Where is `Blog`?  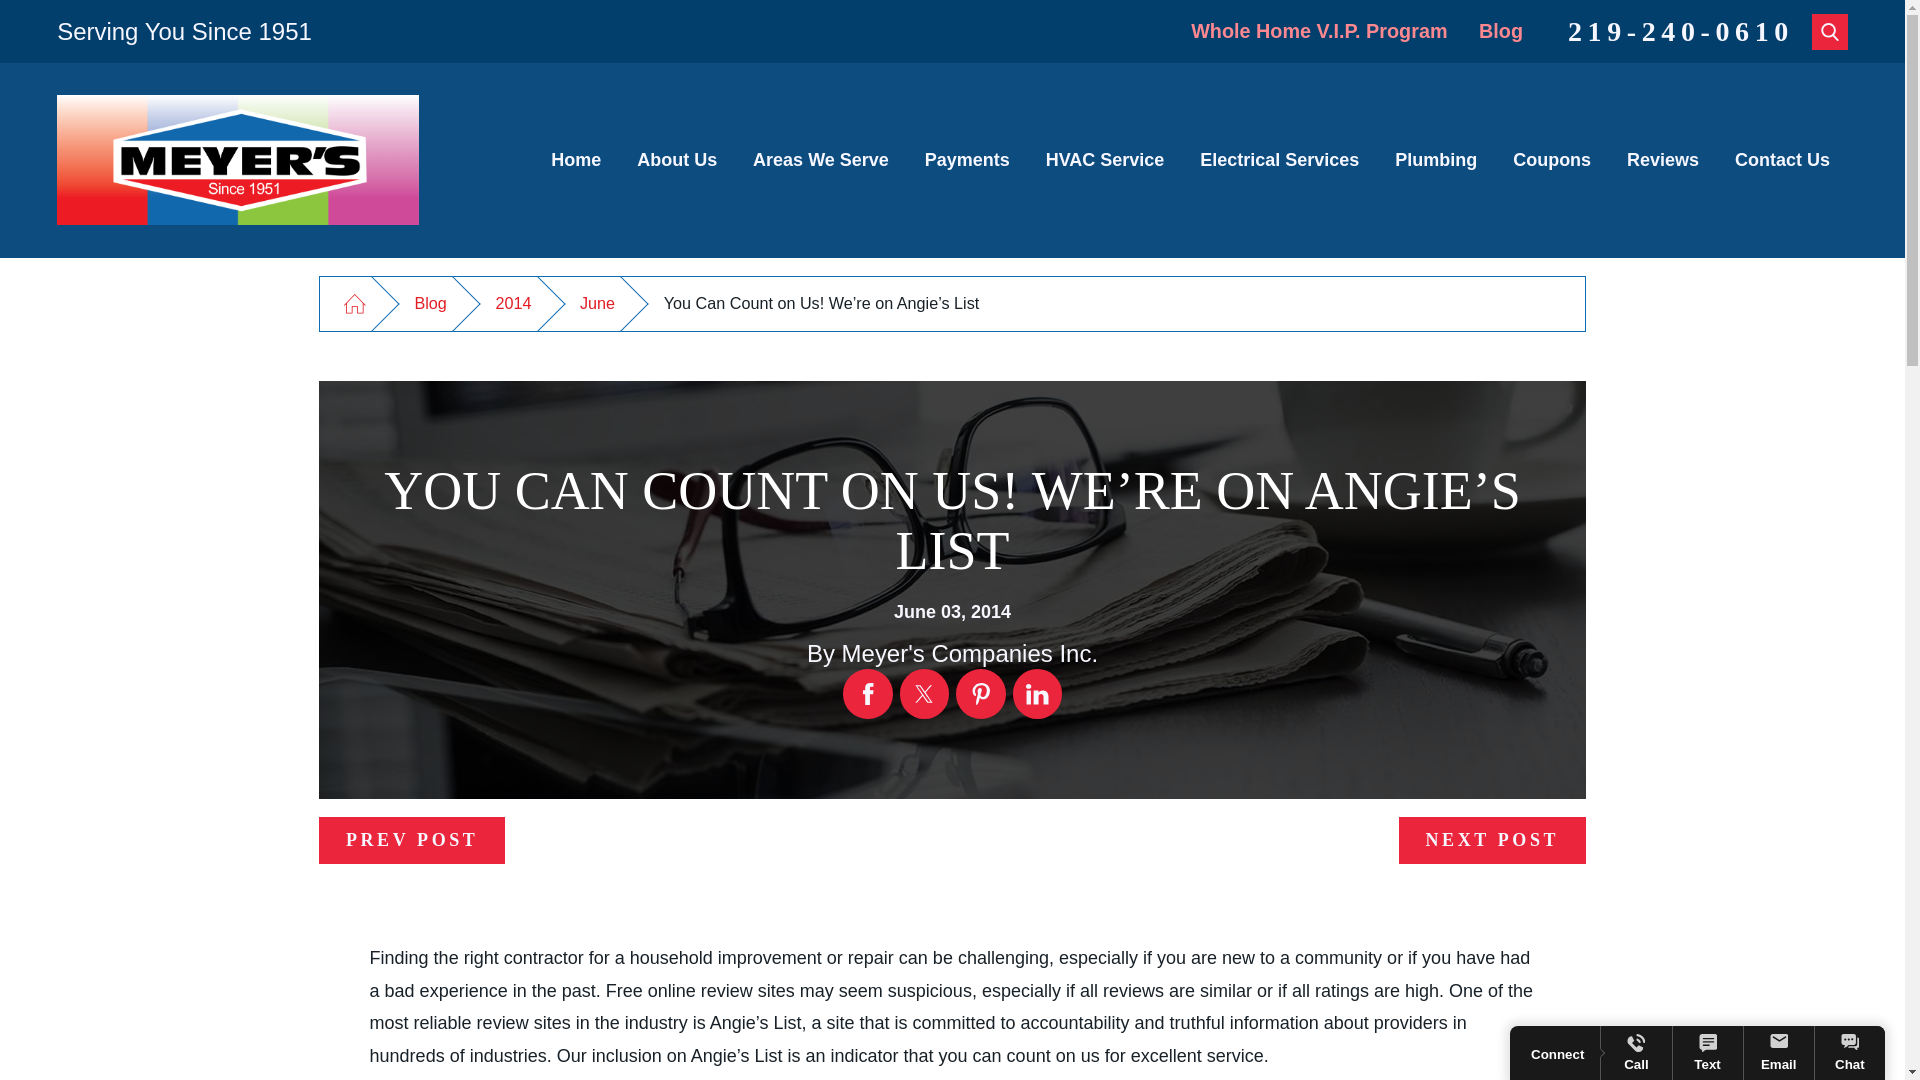 Blog is located at coordinates (1500, 31).